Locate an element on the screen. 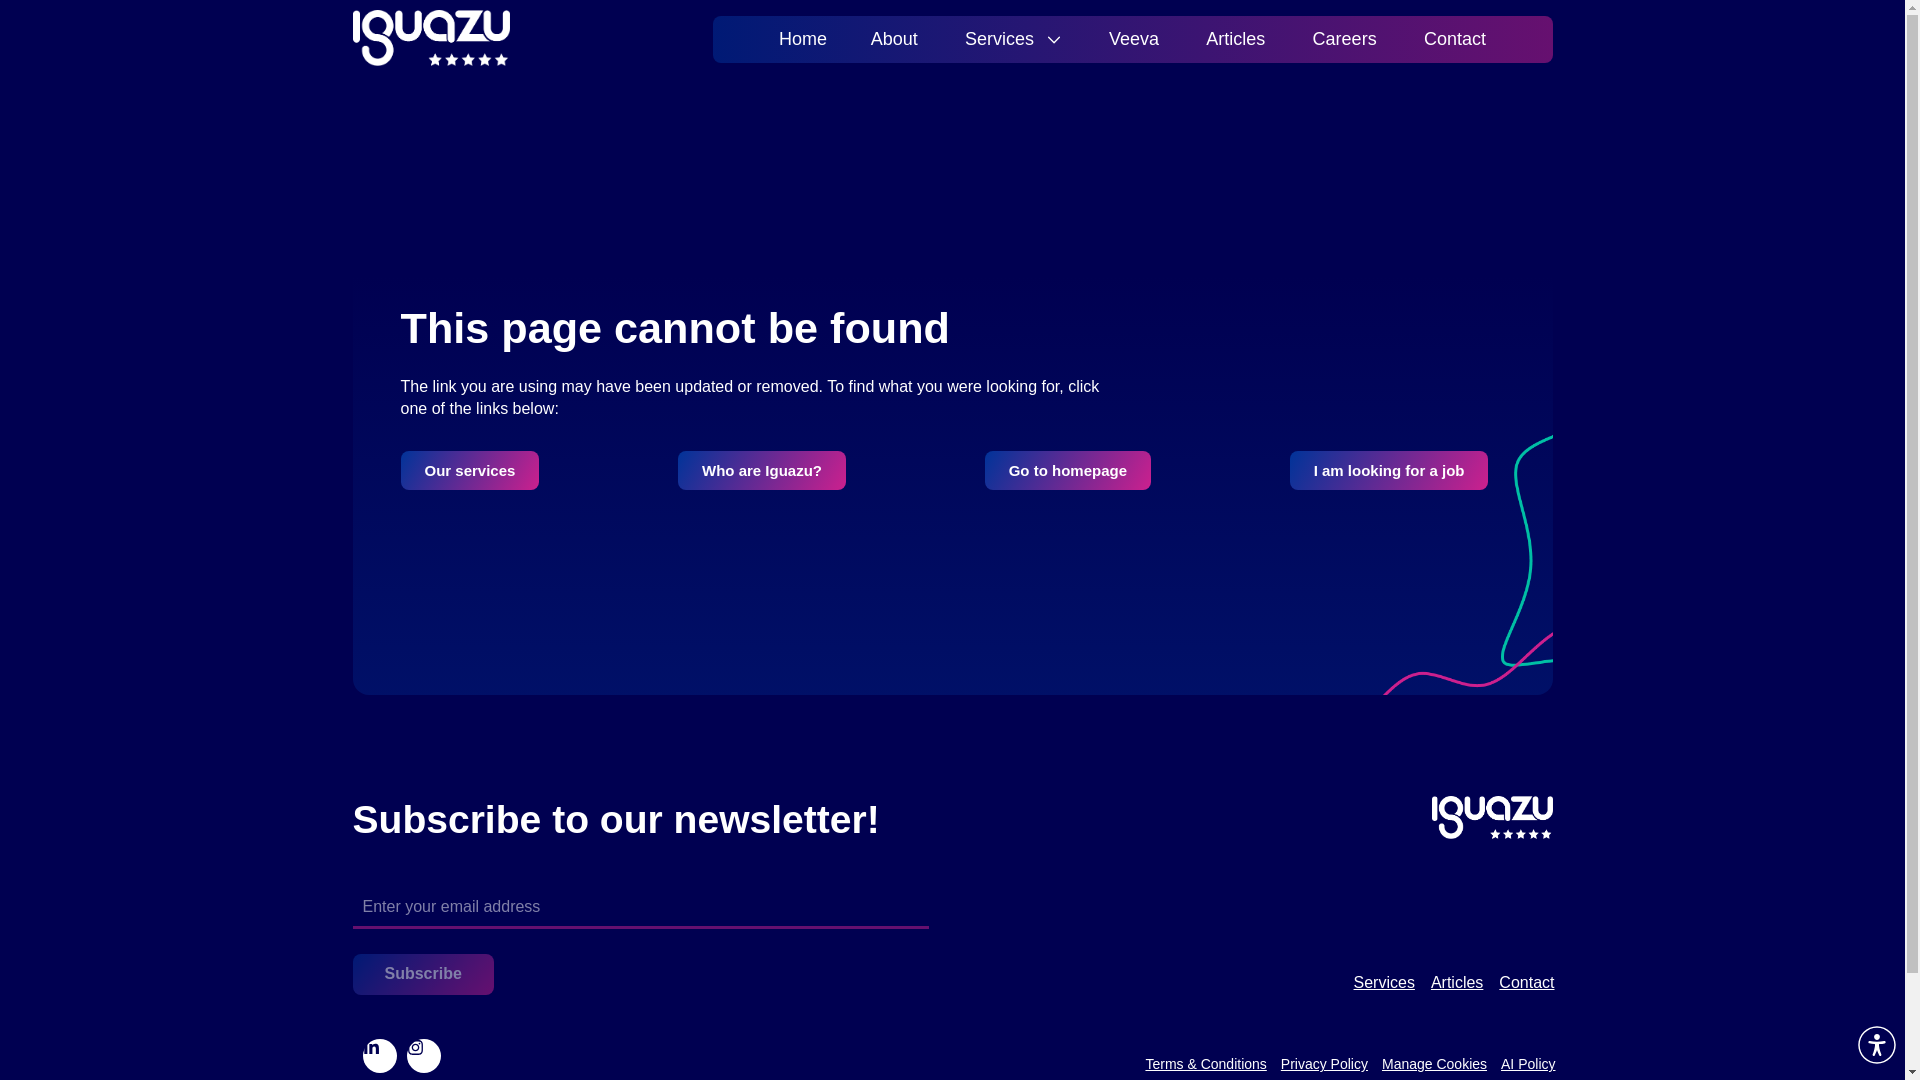 The width and height of the screenshot is (1920, 1080). Veeva is located at coordinates (1133, 38).